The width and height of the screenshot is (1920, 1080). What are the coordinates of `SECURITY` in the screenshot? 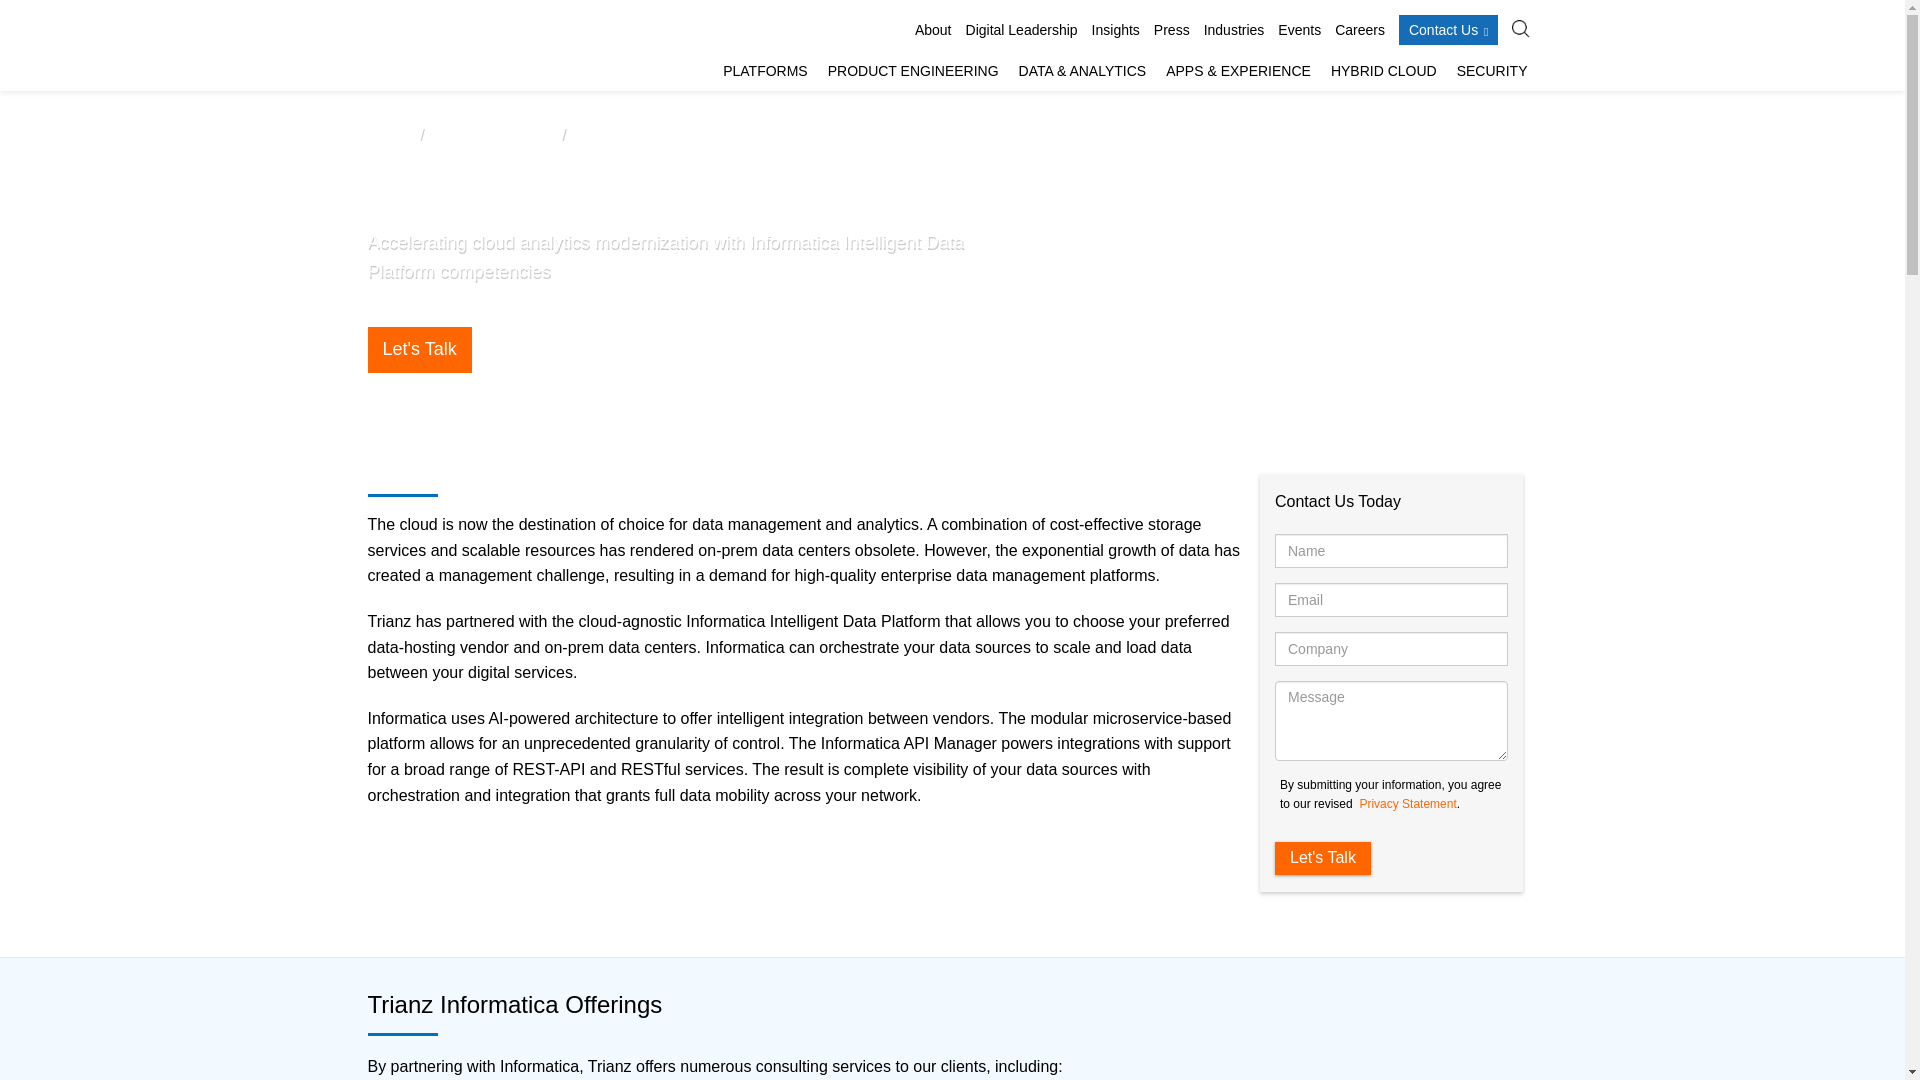 It's located at (1492, 72).